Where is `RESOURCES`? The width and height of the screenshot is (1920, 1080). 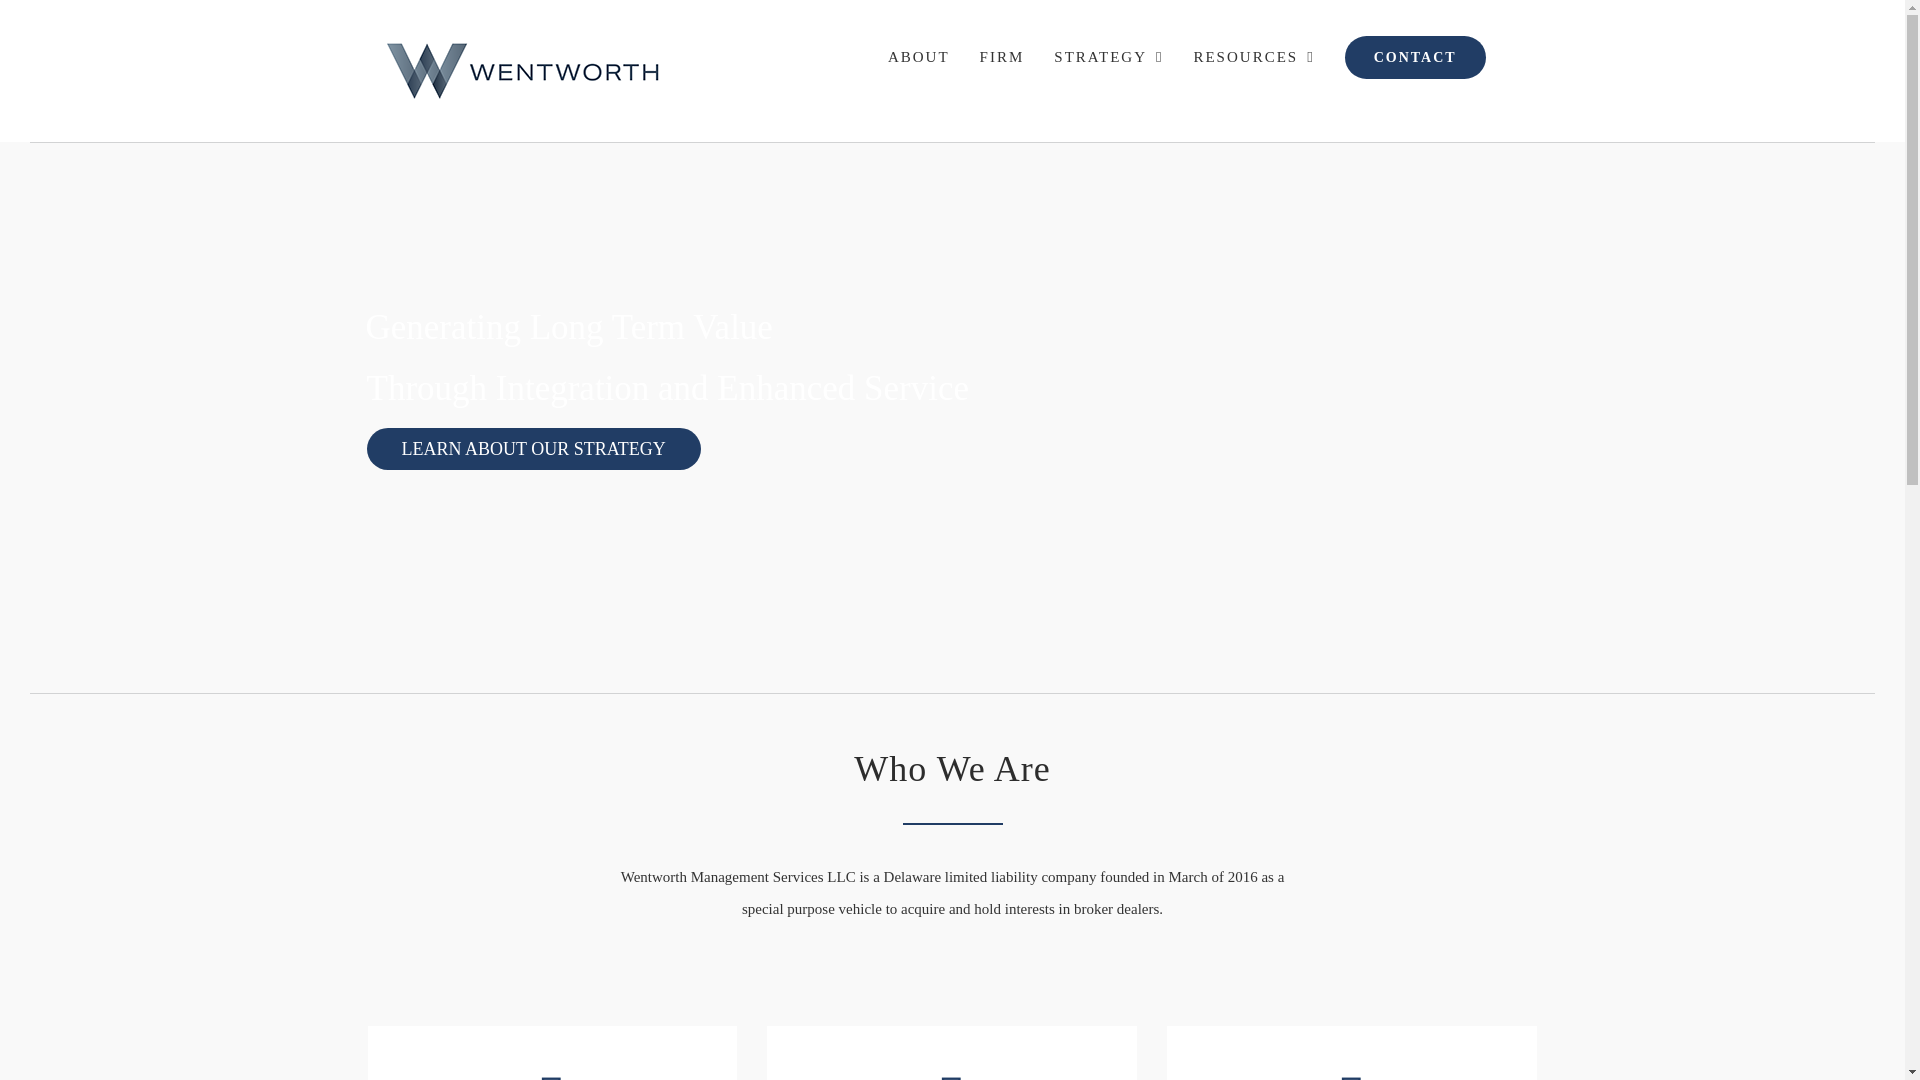
RESOURCES is located at coordinates (1253, 57).